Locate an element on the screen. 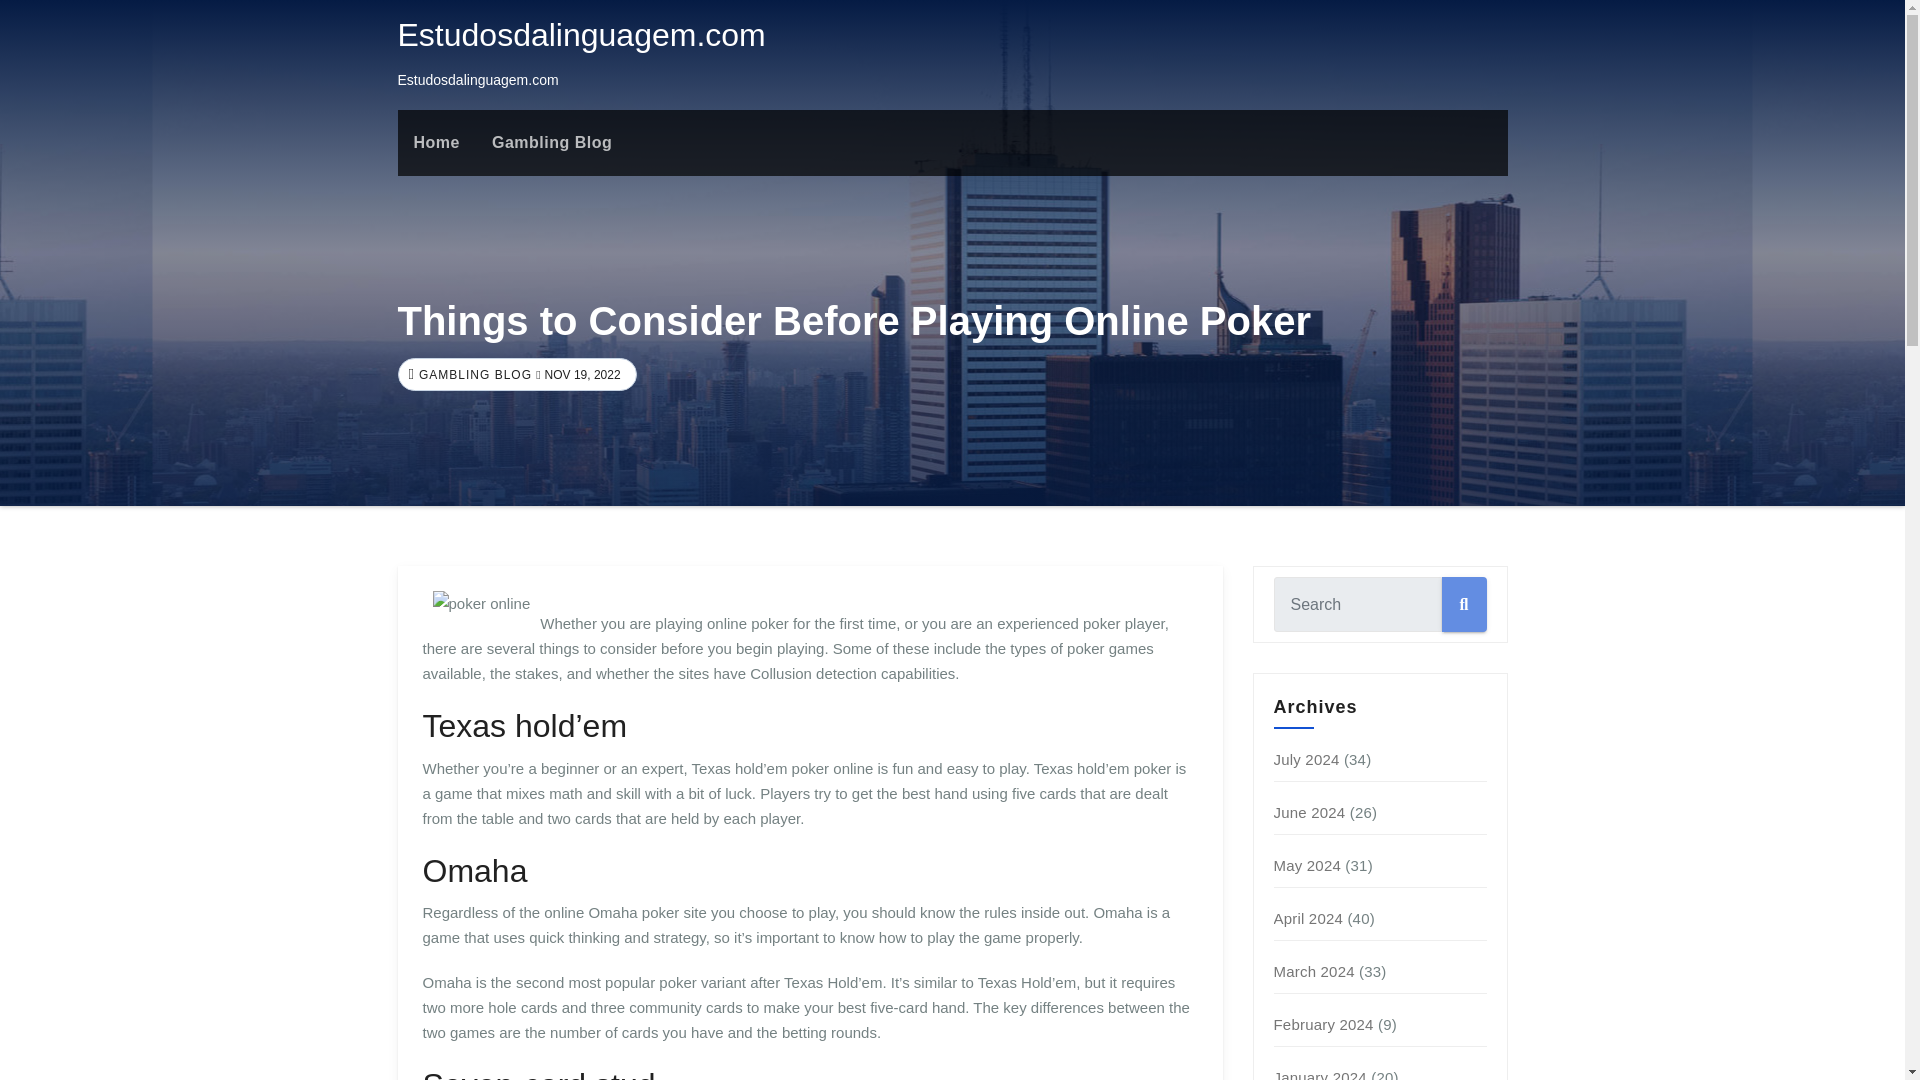 The width and height of the screenshot is (1920, 1080). June 2024 is located at coordinates (1310, 812).